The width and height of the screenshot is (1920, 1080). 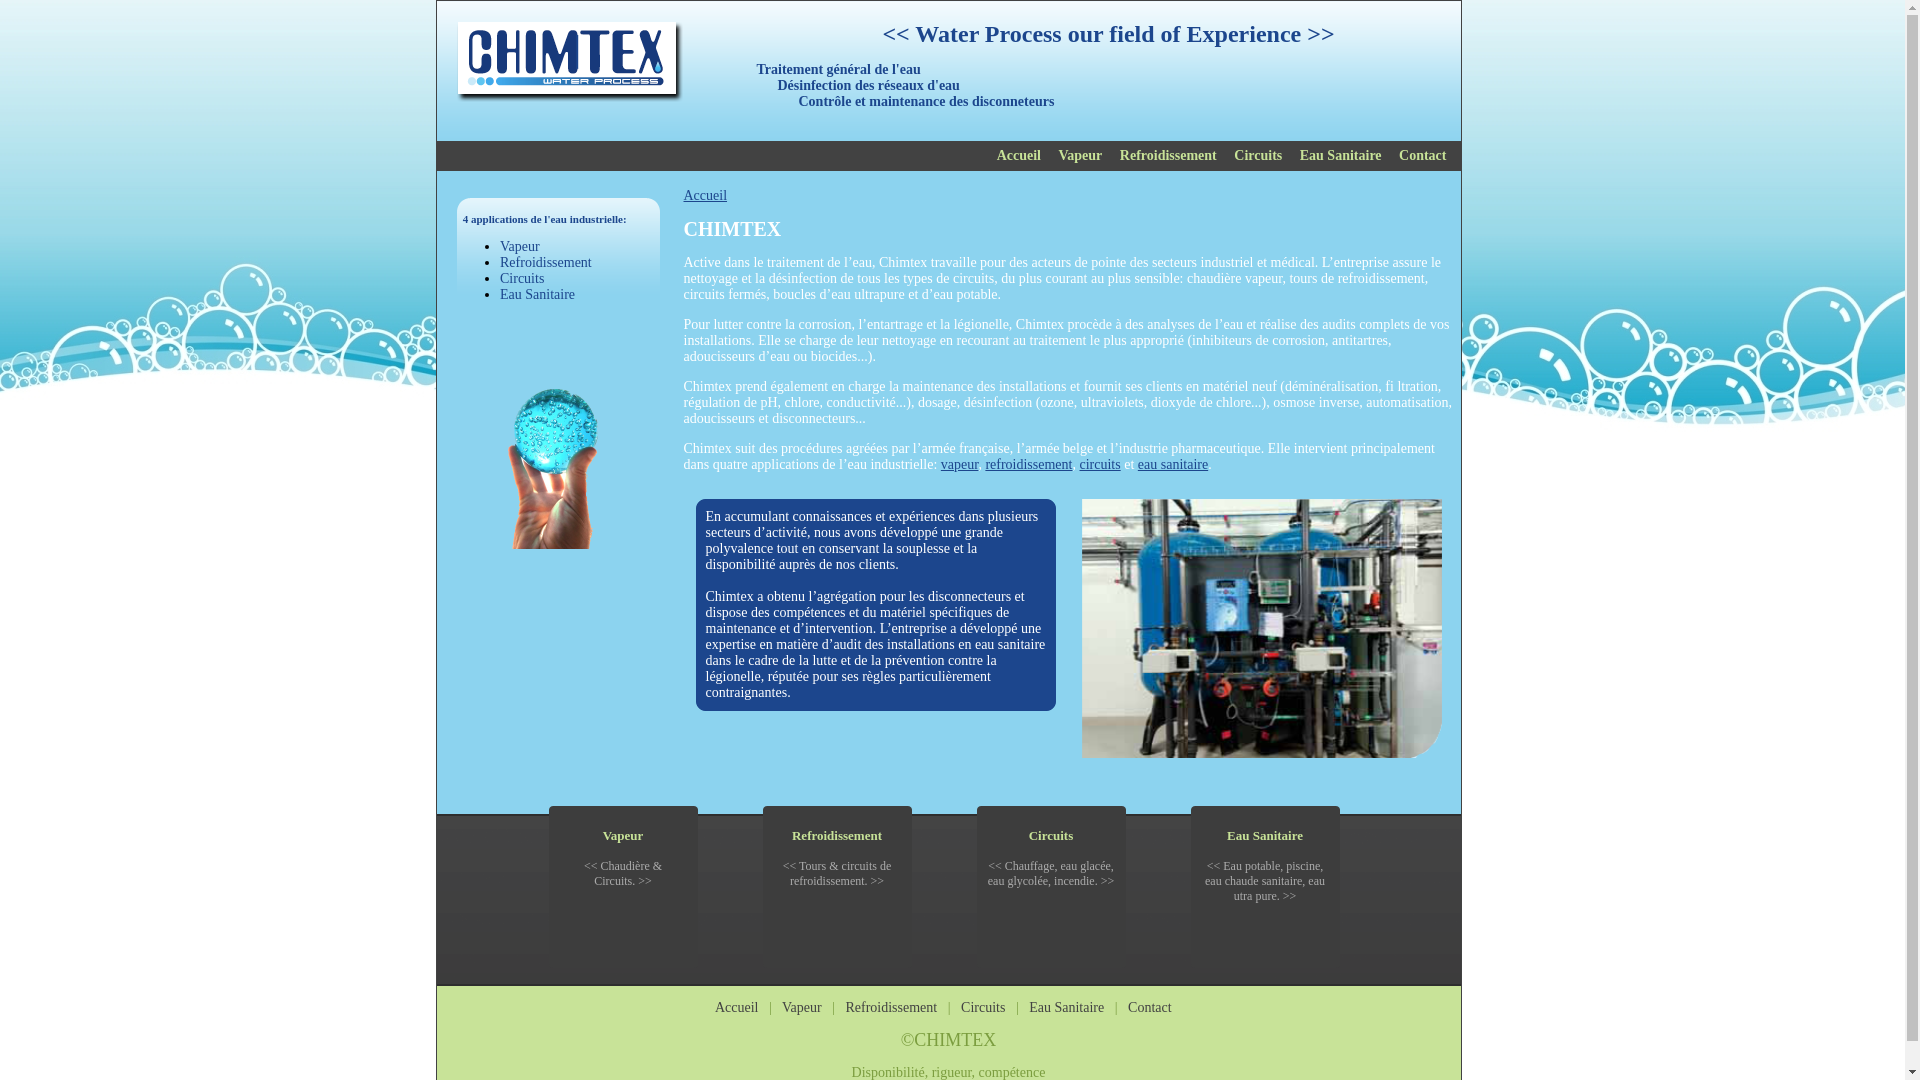 I want to click on eau sanitaire, so click(x=1173, y=464).